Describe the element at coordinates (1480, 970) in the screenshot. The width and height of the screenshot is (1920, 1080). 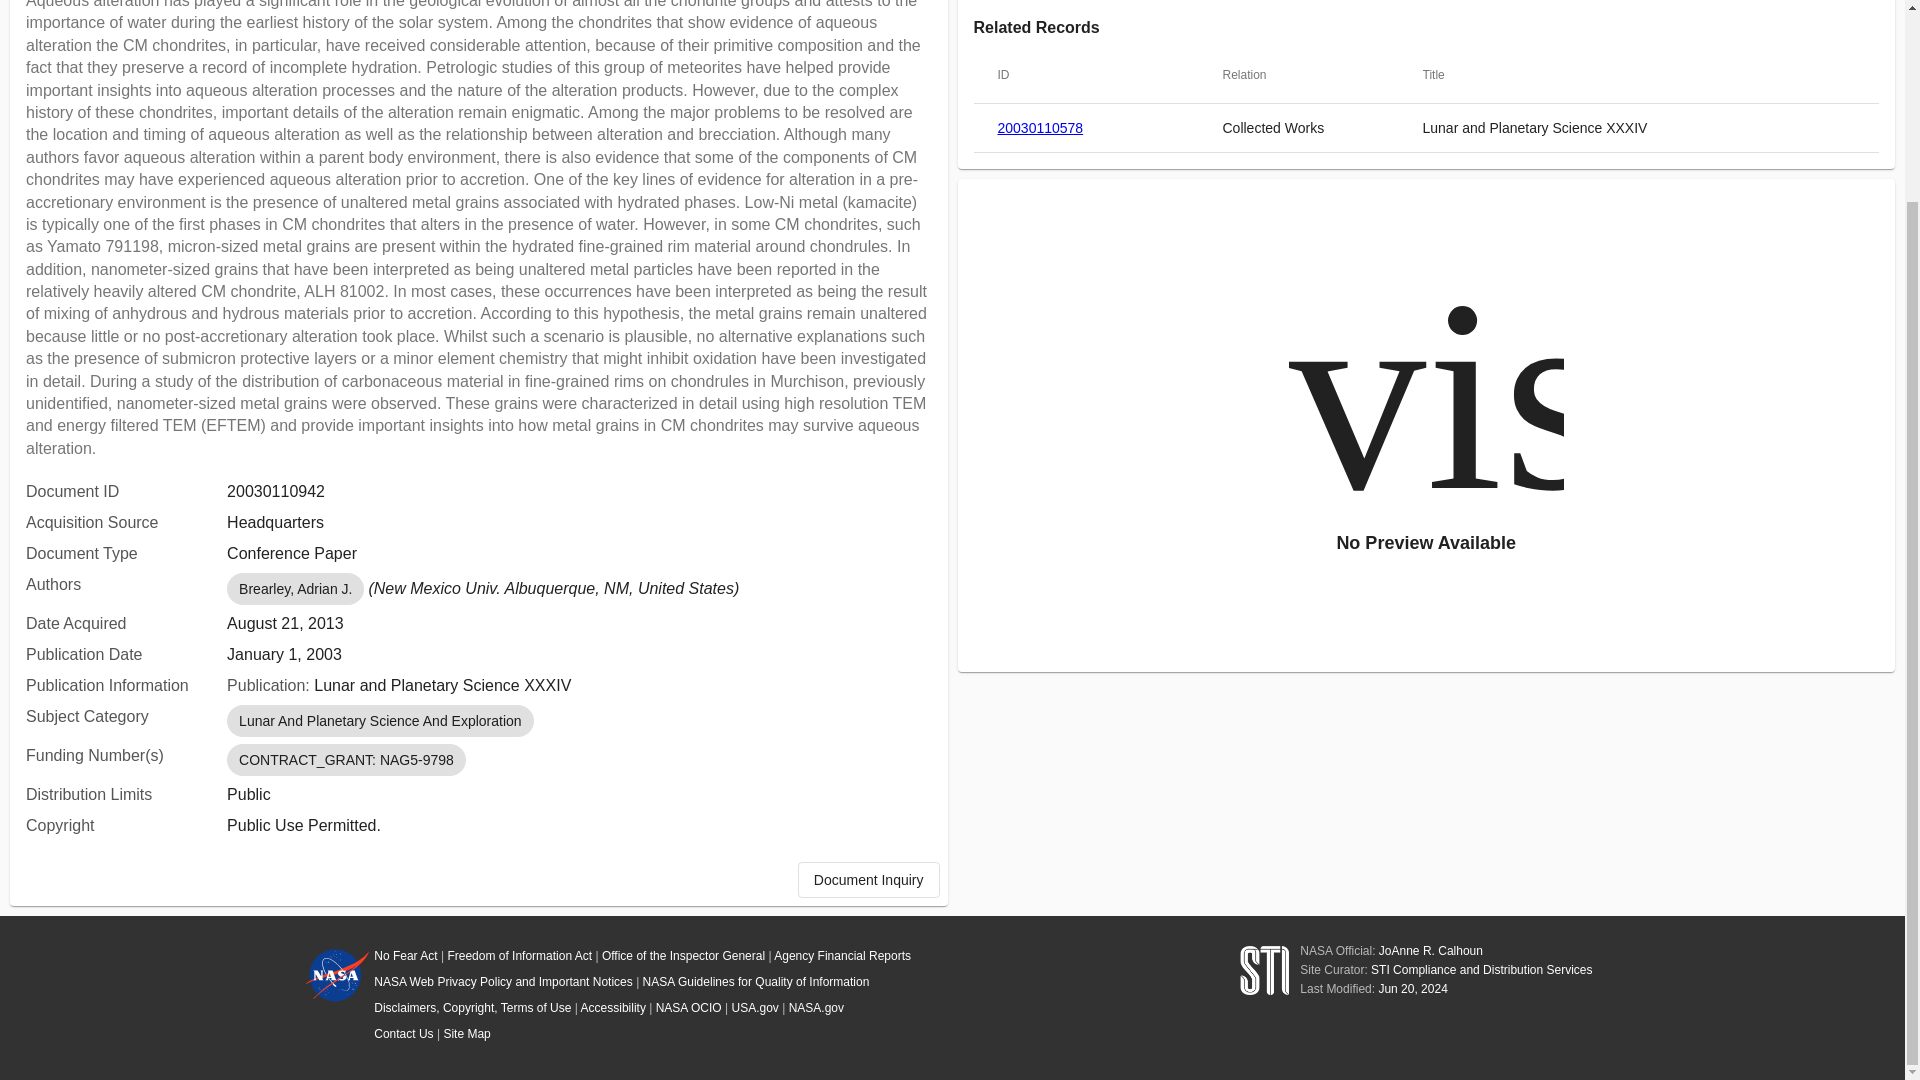
I see `STI Compliance and Distribution Services` at that location.